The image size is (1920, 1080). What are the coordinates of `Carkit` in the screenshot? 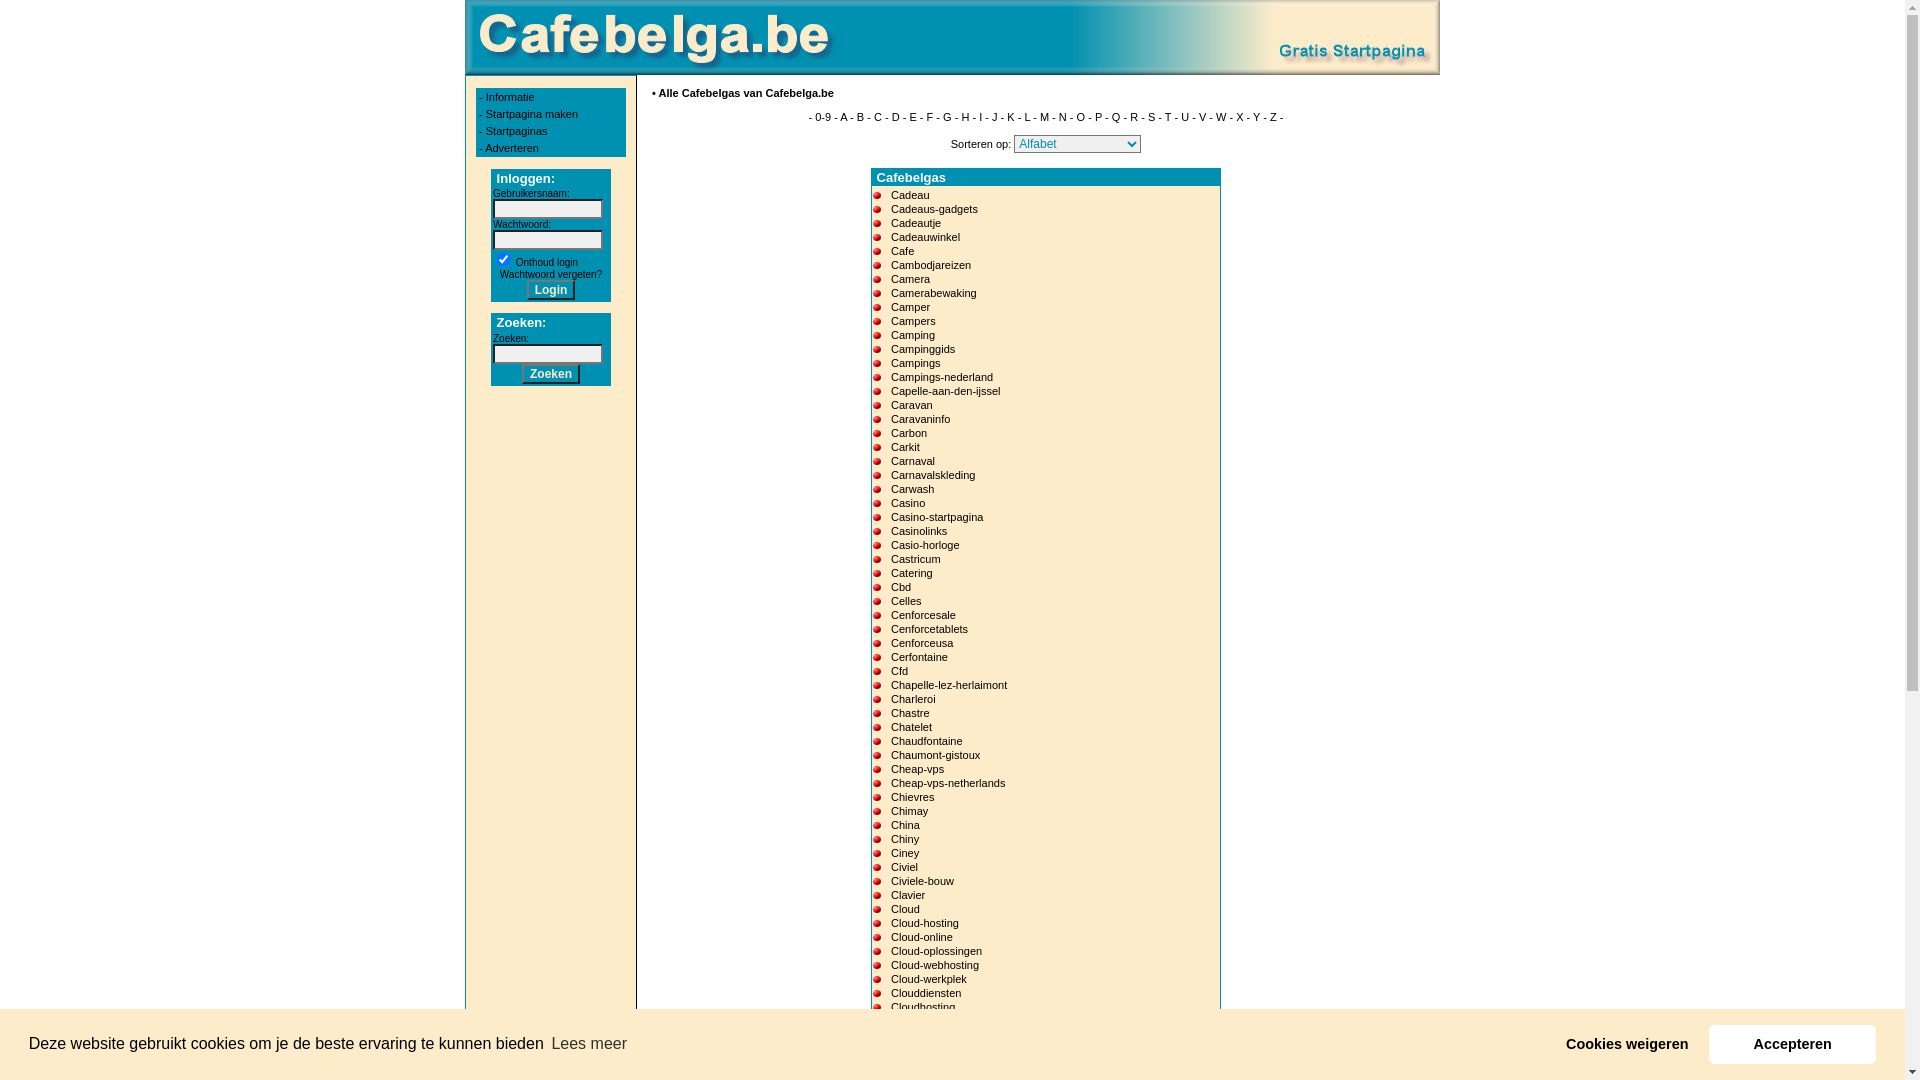 It's located at (906, 447).